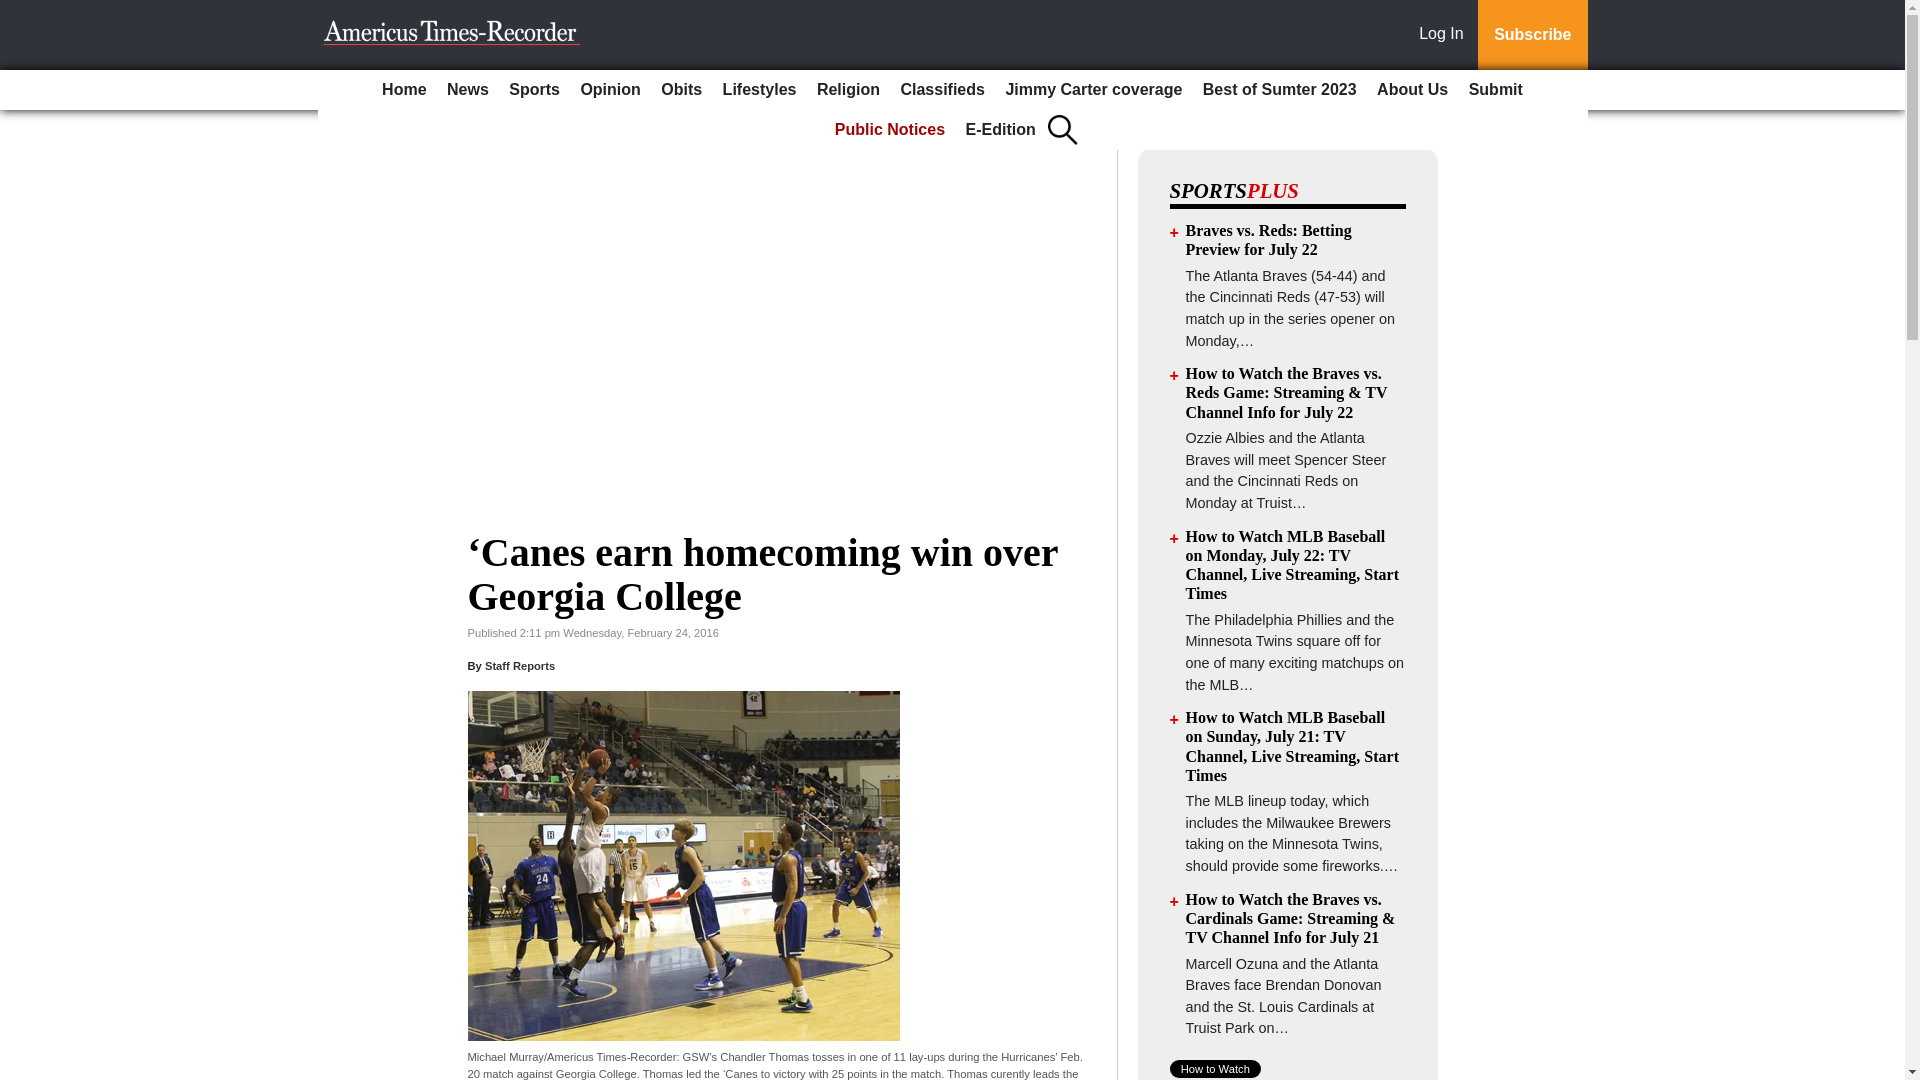 This screenshot has height=1080, width=1920. I want to click on Go, so click(18, 12).